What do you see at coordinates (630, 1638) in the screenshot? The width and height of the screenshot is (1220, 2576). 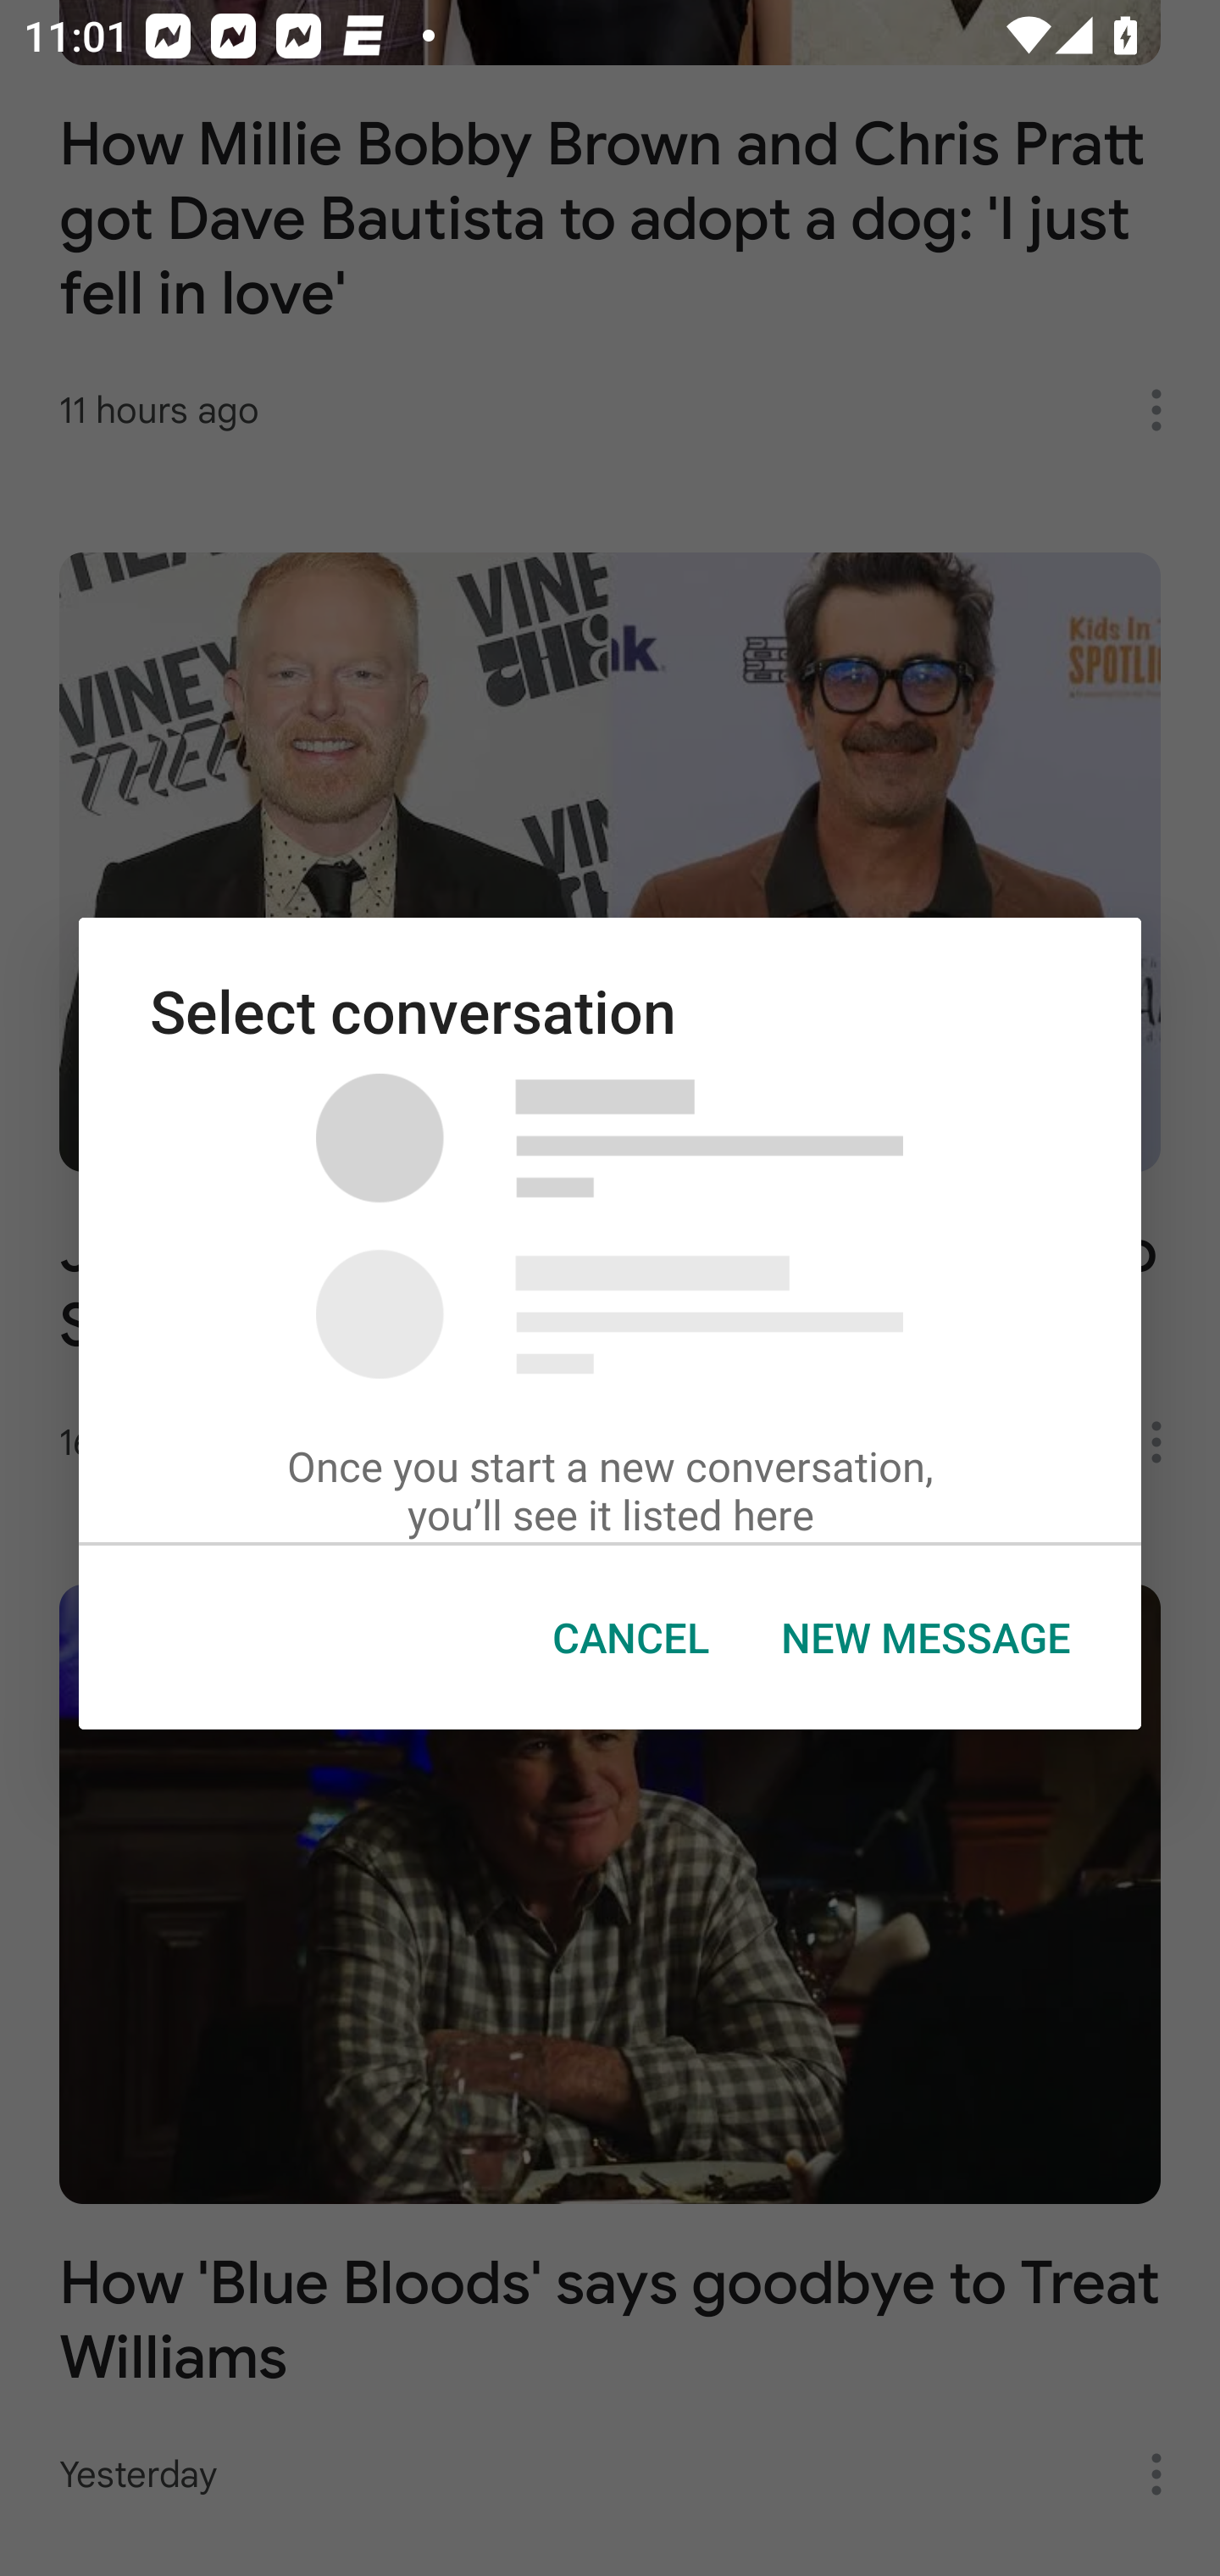 I see `CANCEL` at bounding box center [630, 1638].